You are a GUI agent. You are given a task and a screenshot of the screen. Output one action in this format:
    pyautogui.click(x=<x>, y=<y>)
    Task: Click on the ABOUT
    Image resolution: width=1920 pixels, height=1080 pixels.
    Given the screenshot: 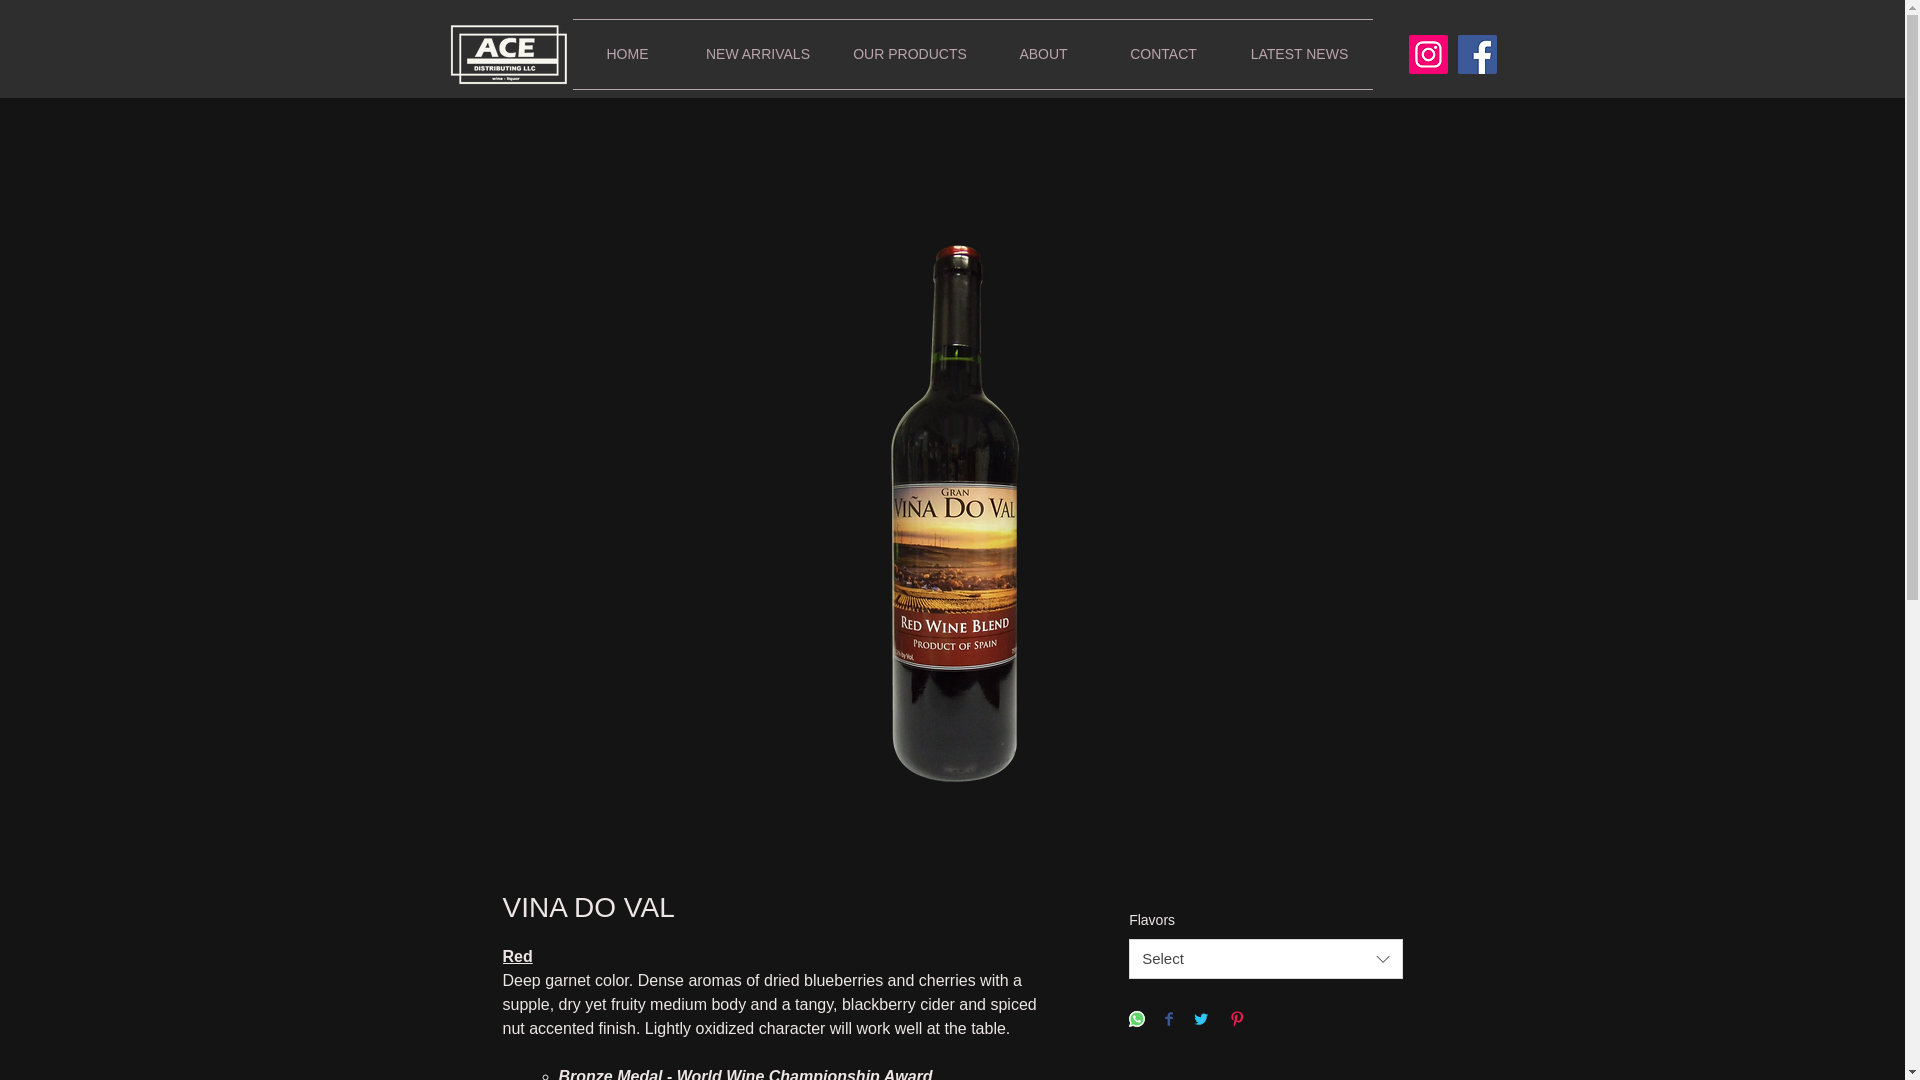 What is the action you would take?
    pyautogui.click(x=1043, y=54)
    